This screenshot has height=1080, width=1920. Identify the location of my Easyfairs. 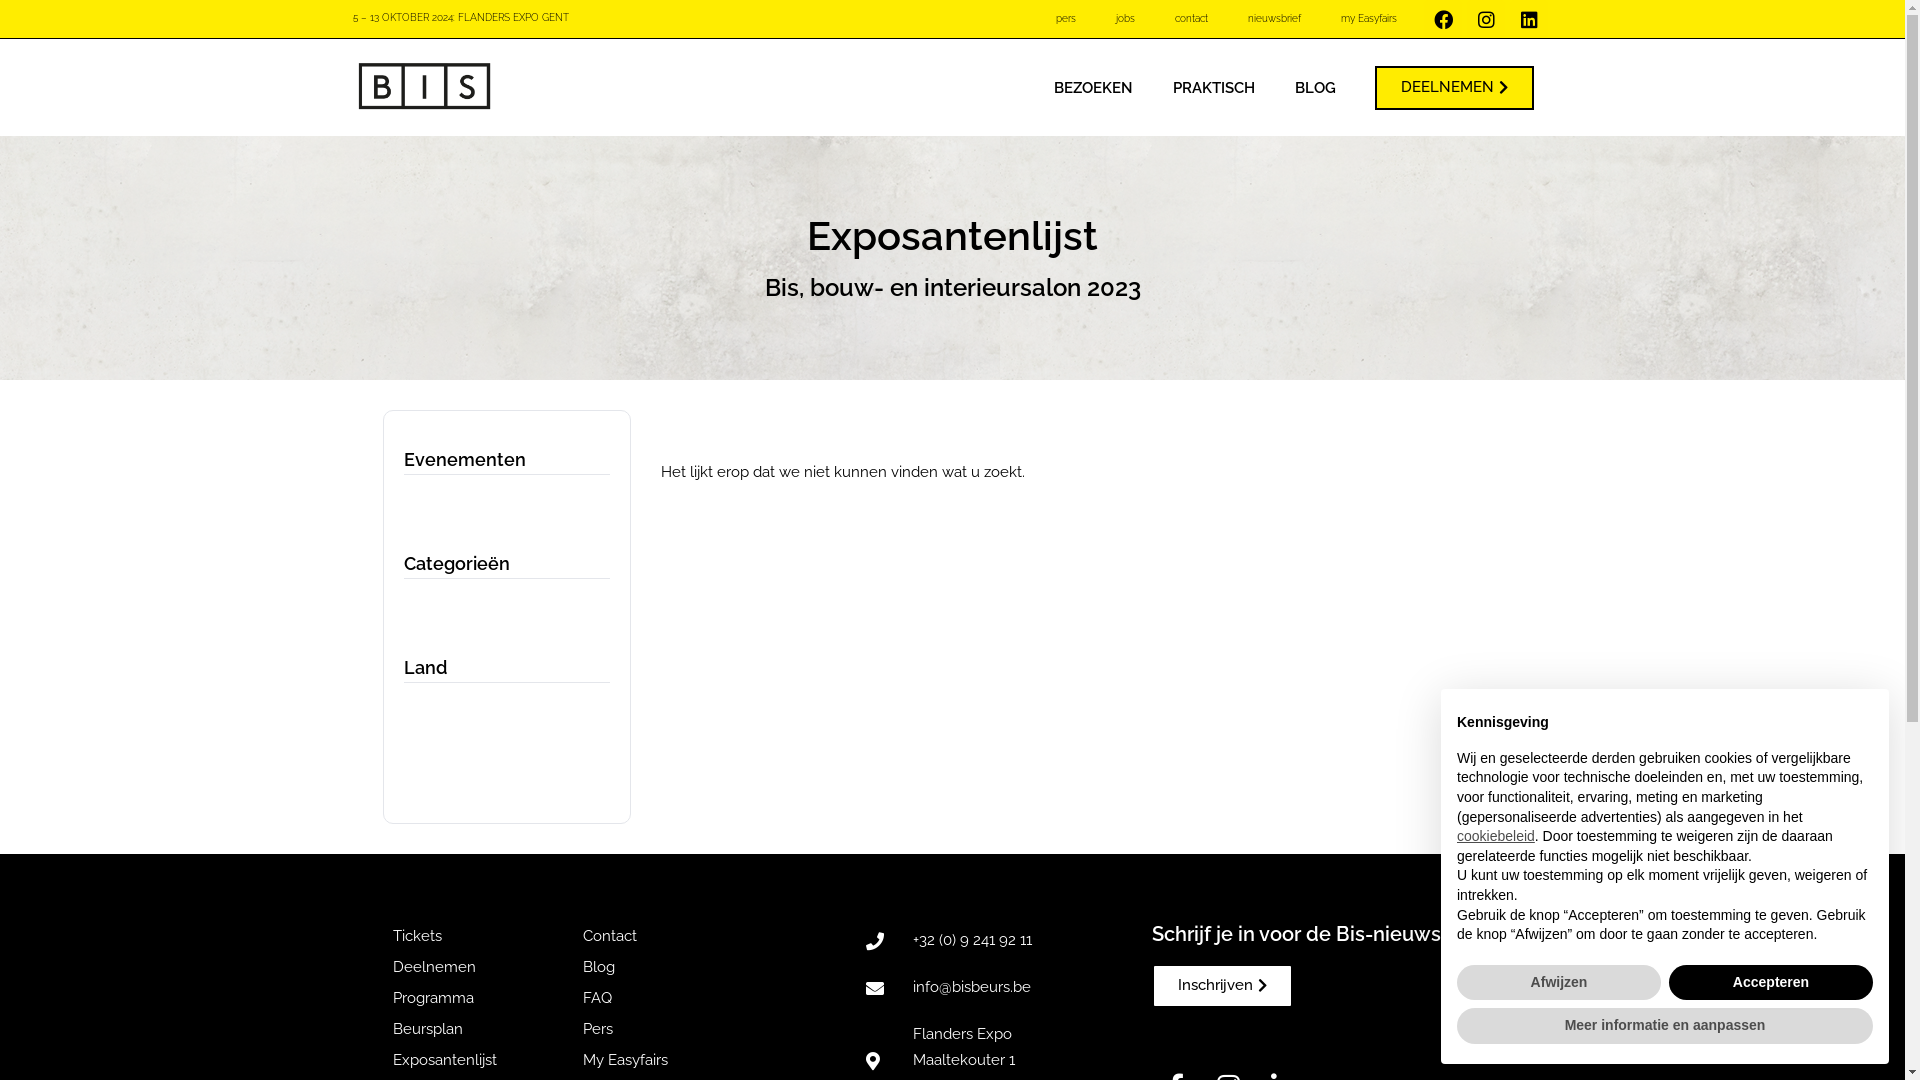
(1369, 19).